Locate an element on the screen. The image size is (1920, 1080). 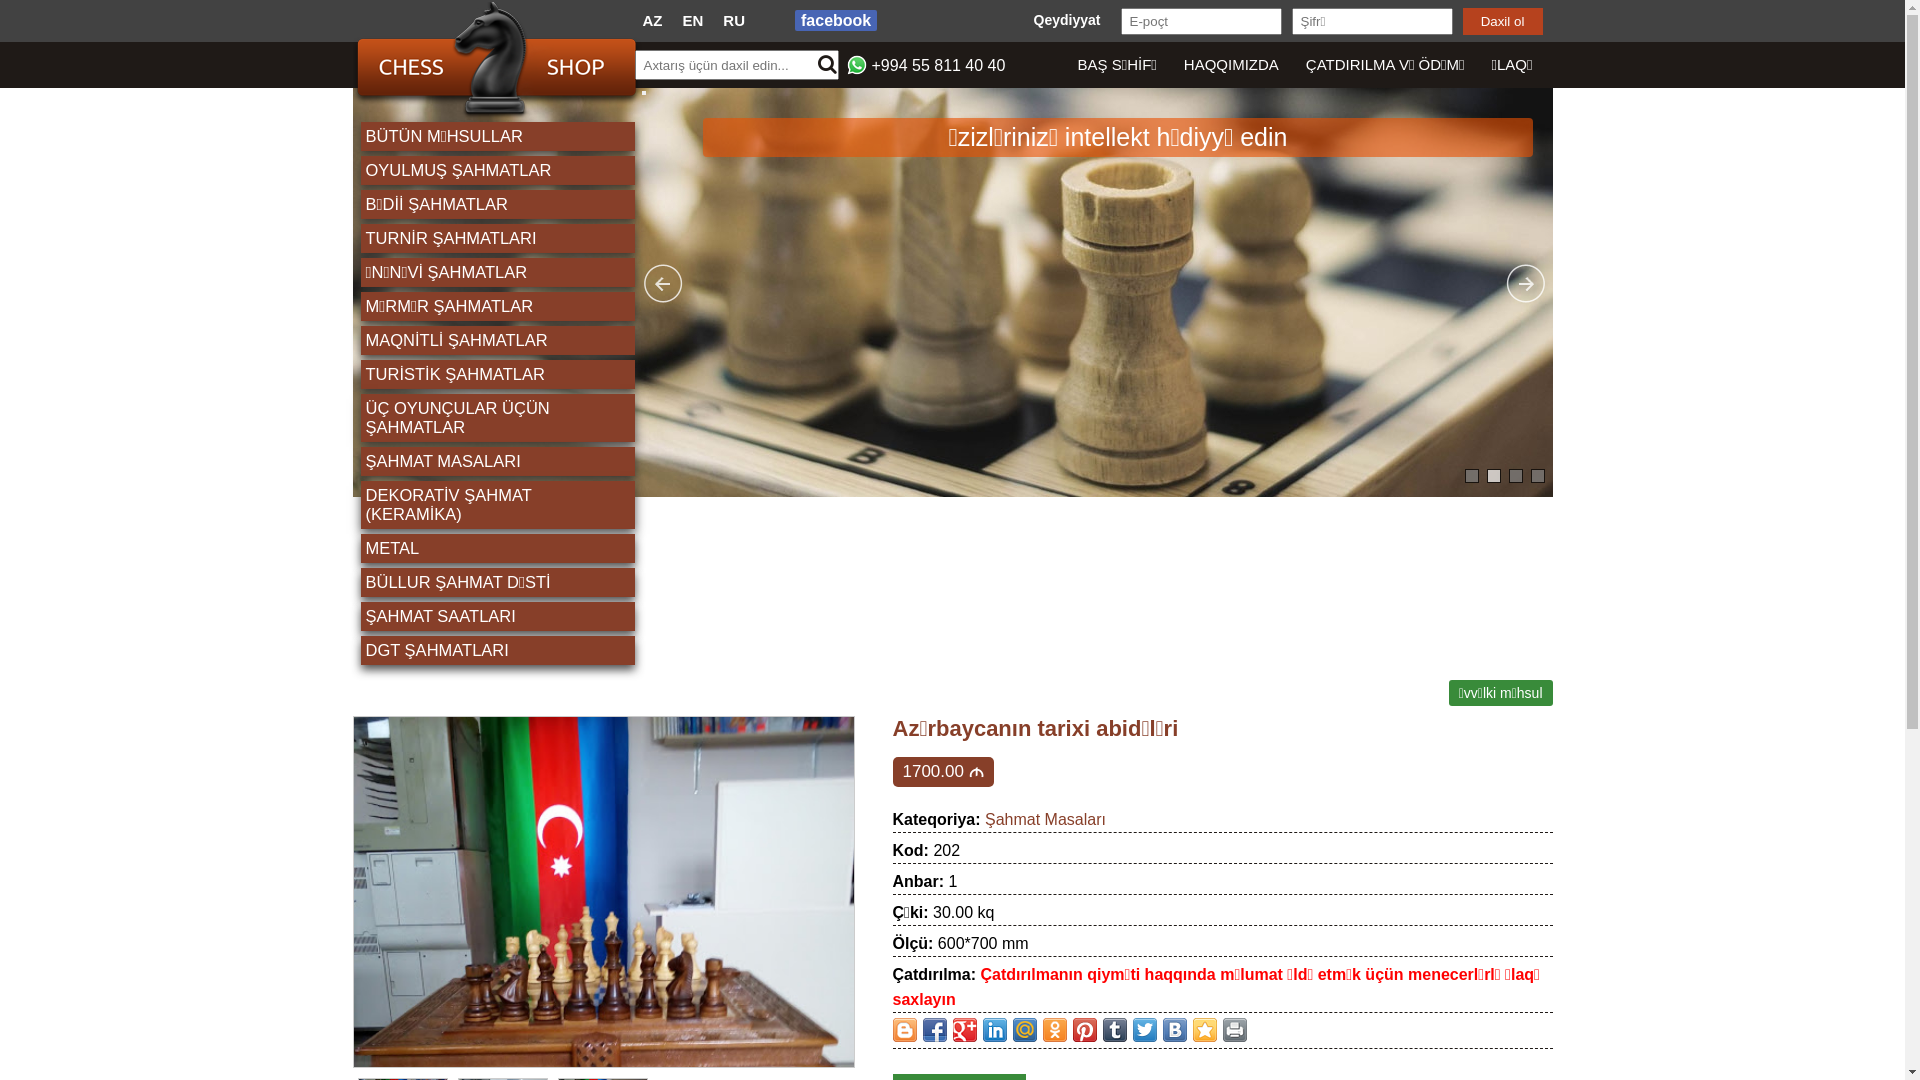
Save to Browser Favorites is located at coordinates (1204, 1030).